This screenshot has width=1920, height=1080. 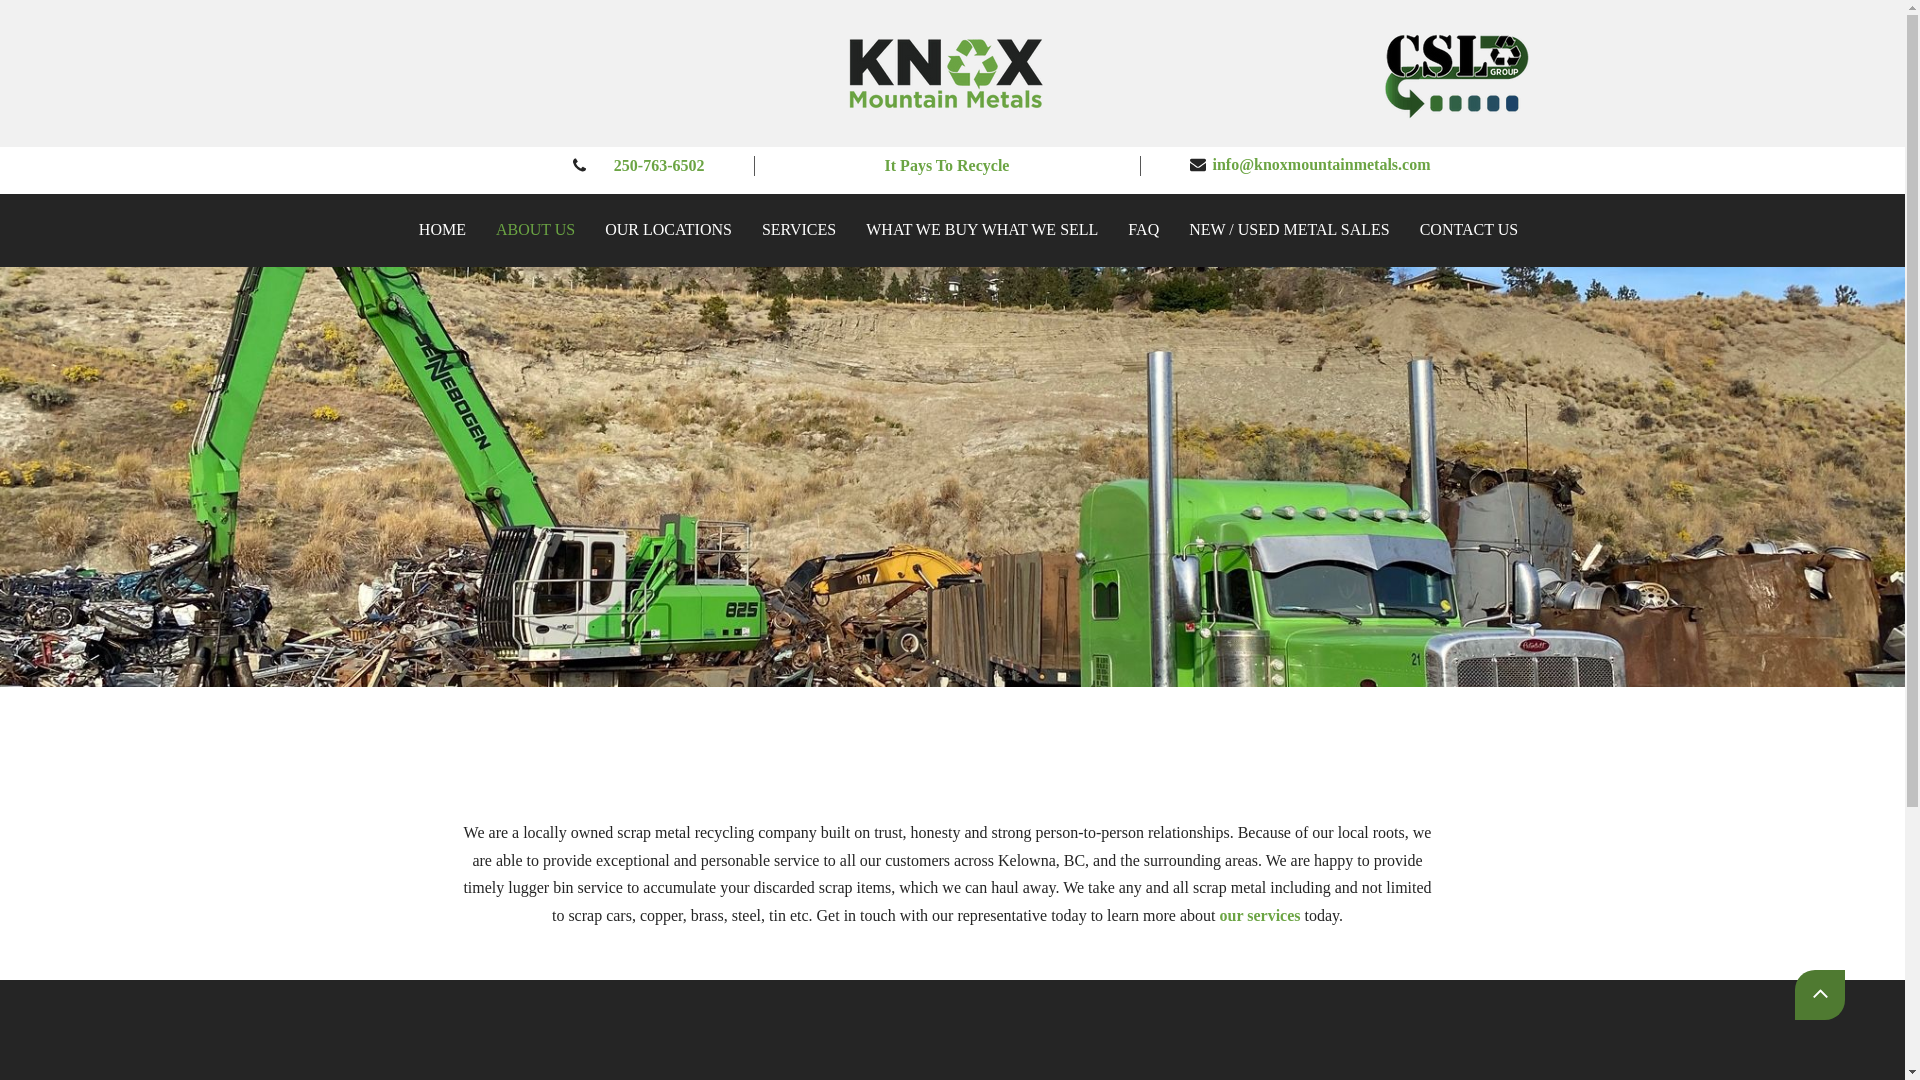 What do you see at coordinates (982, 230) in the screenshot?
I see `WHAT WE BUY WHAT WE SELL` at bounding box center [982, 230].